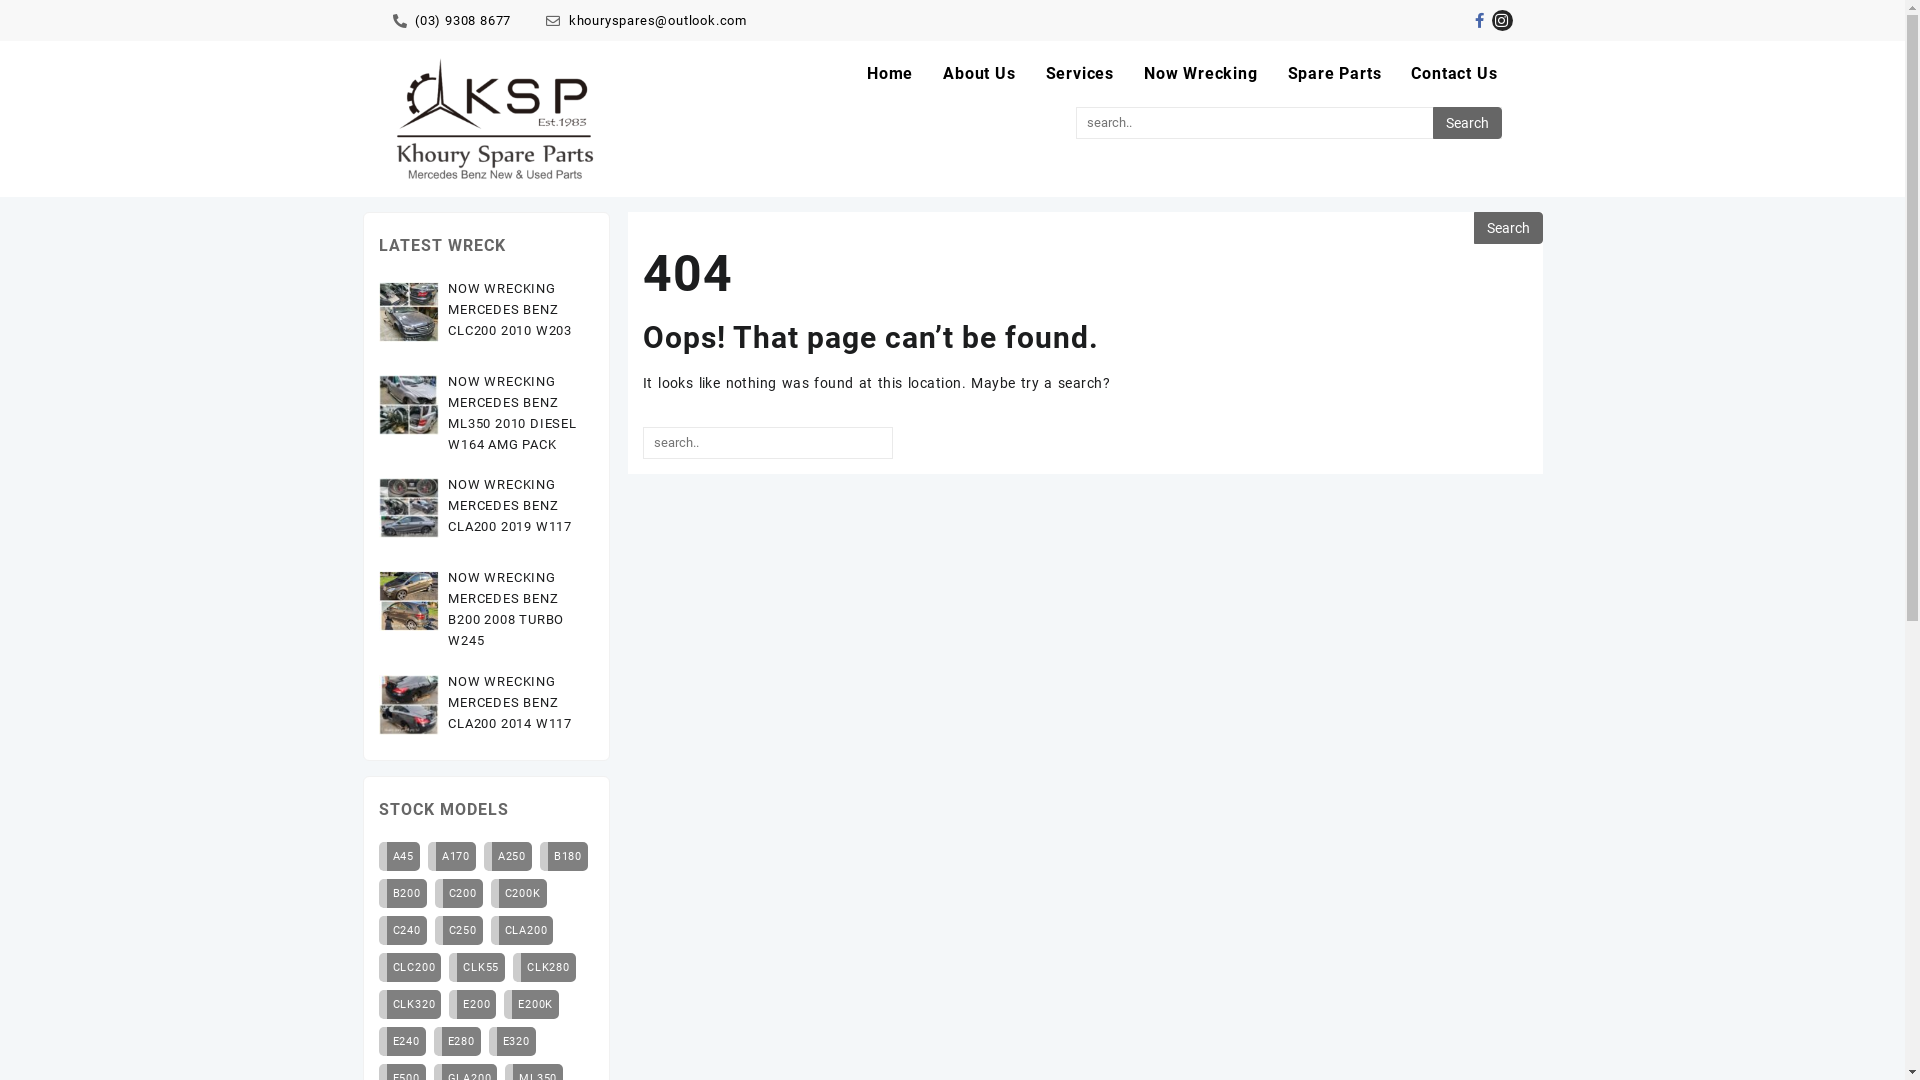  What do you see at coordinates (476, 968) in the screenshot?
I see `CLK55` at bounding box center [476, 968].